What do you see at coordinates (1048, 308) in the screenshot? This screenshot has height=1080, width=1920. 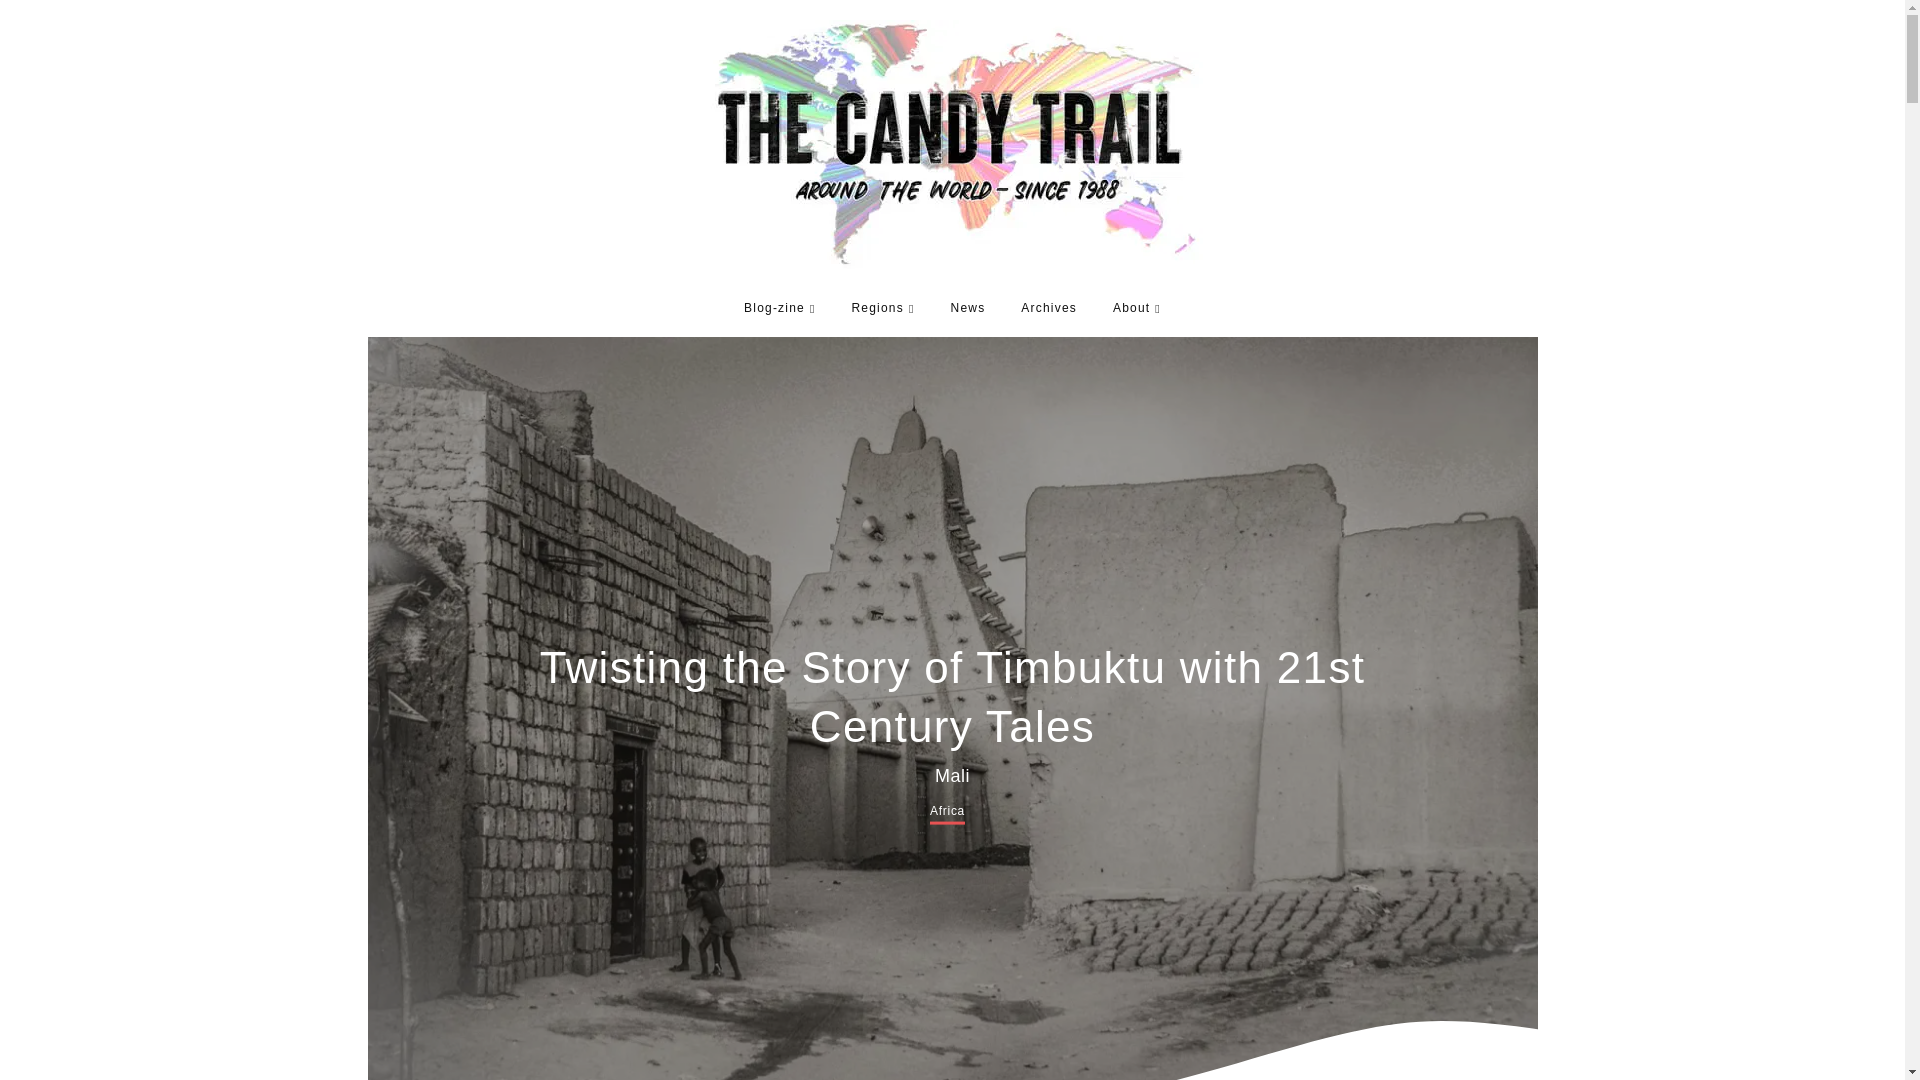 I see `Archives` at bounding box center [1048, 308].